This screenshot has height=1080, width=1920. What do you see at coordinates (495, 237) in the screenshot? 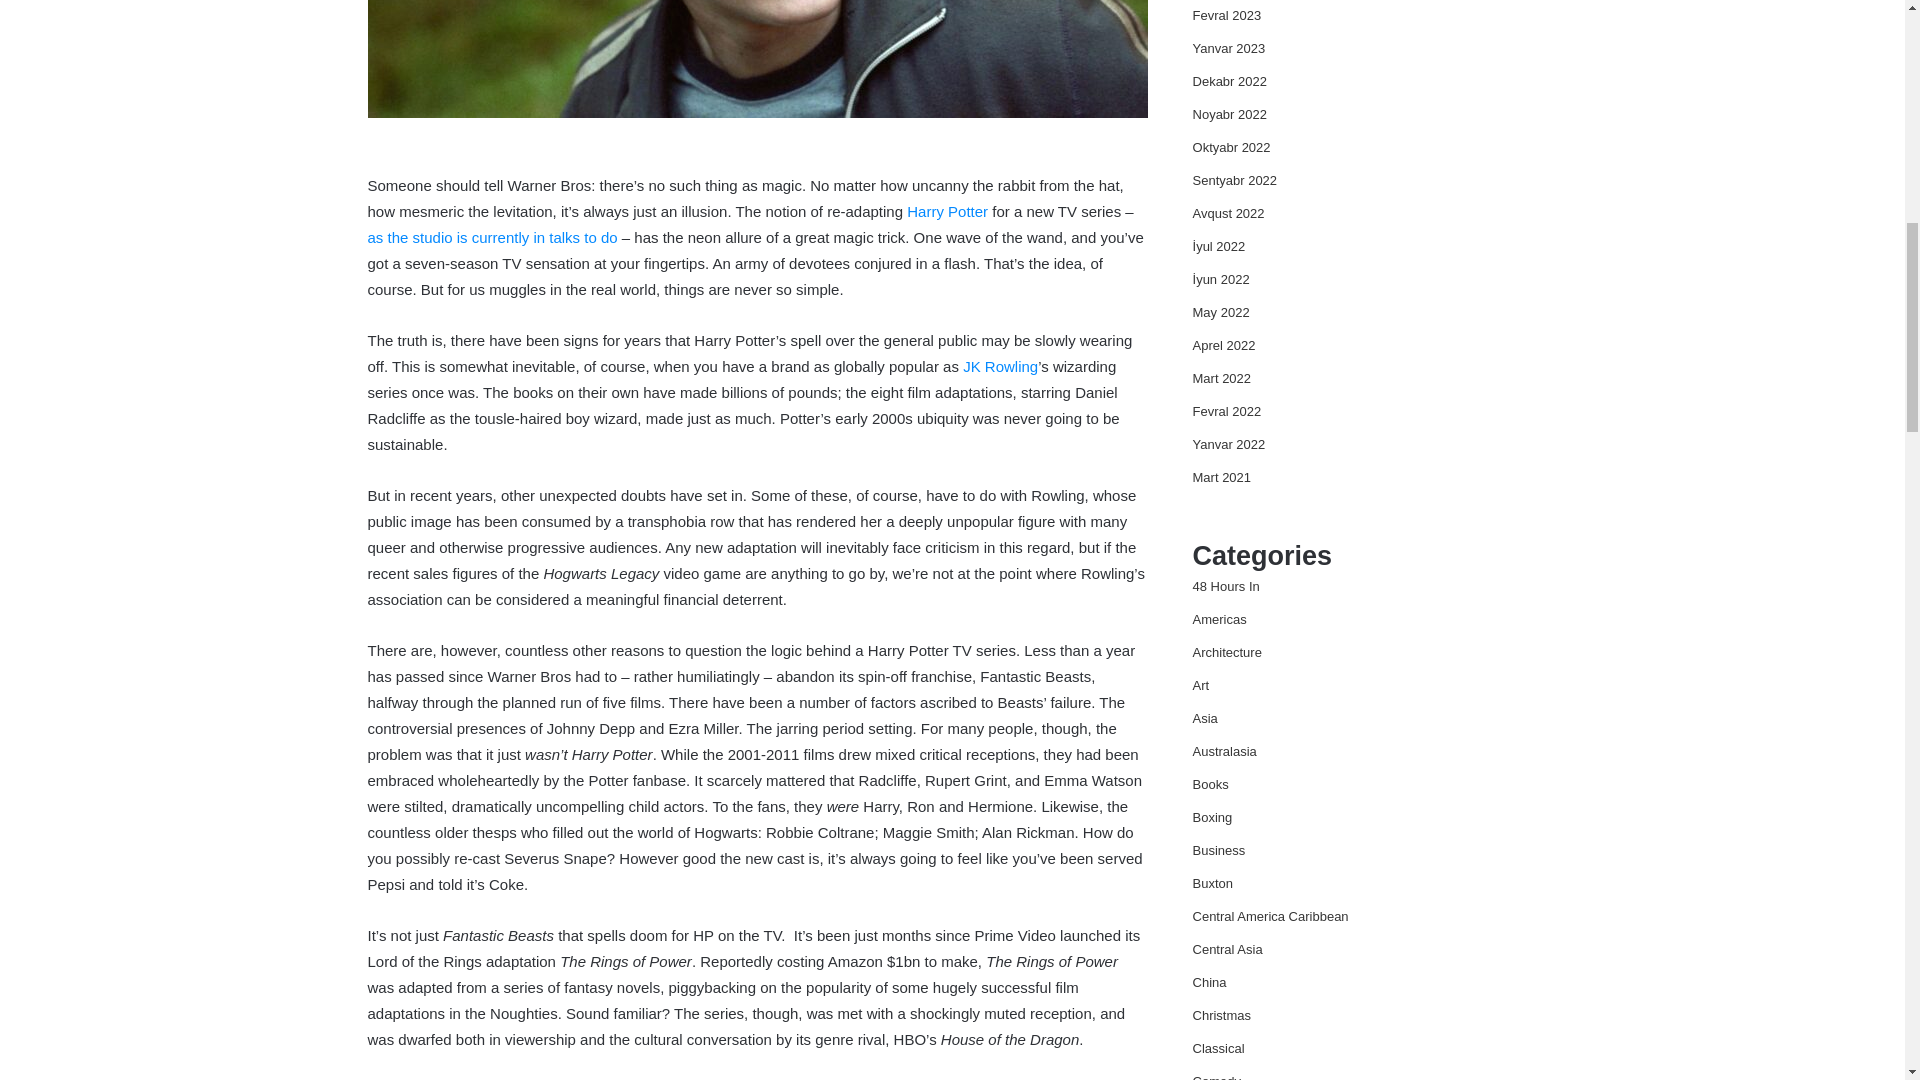
I see `as the studio is currently in talks to do` at bounding box center [495, 237].